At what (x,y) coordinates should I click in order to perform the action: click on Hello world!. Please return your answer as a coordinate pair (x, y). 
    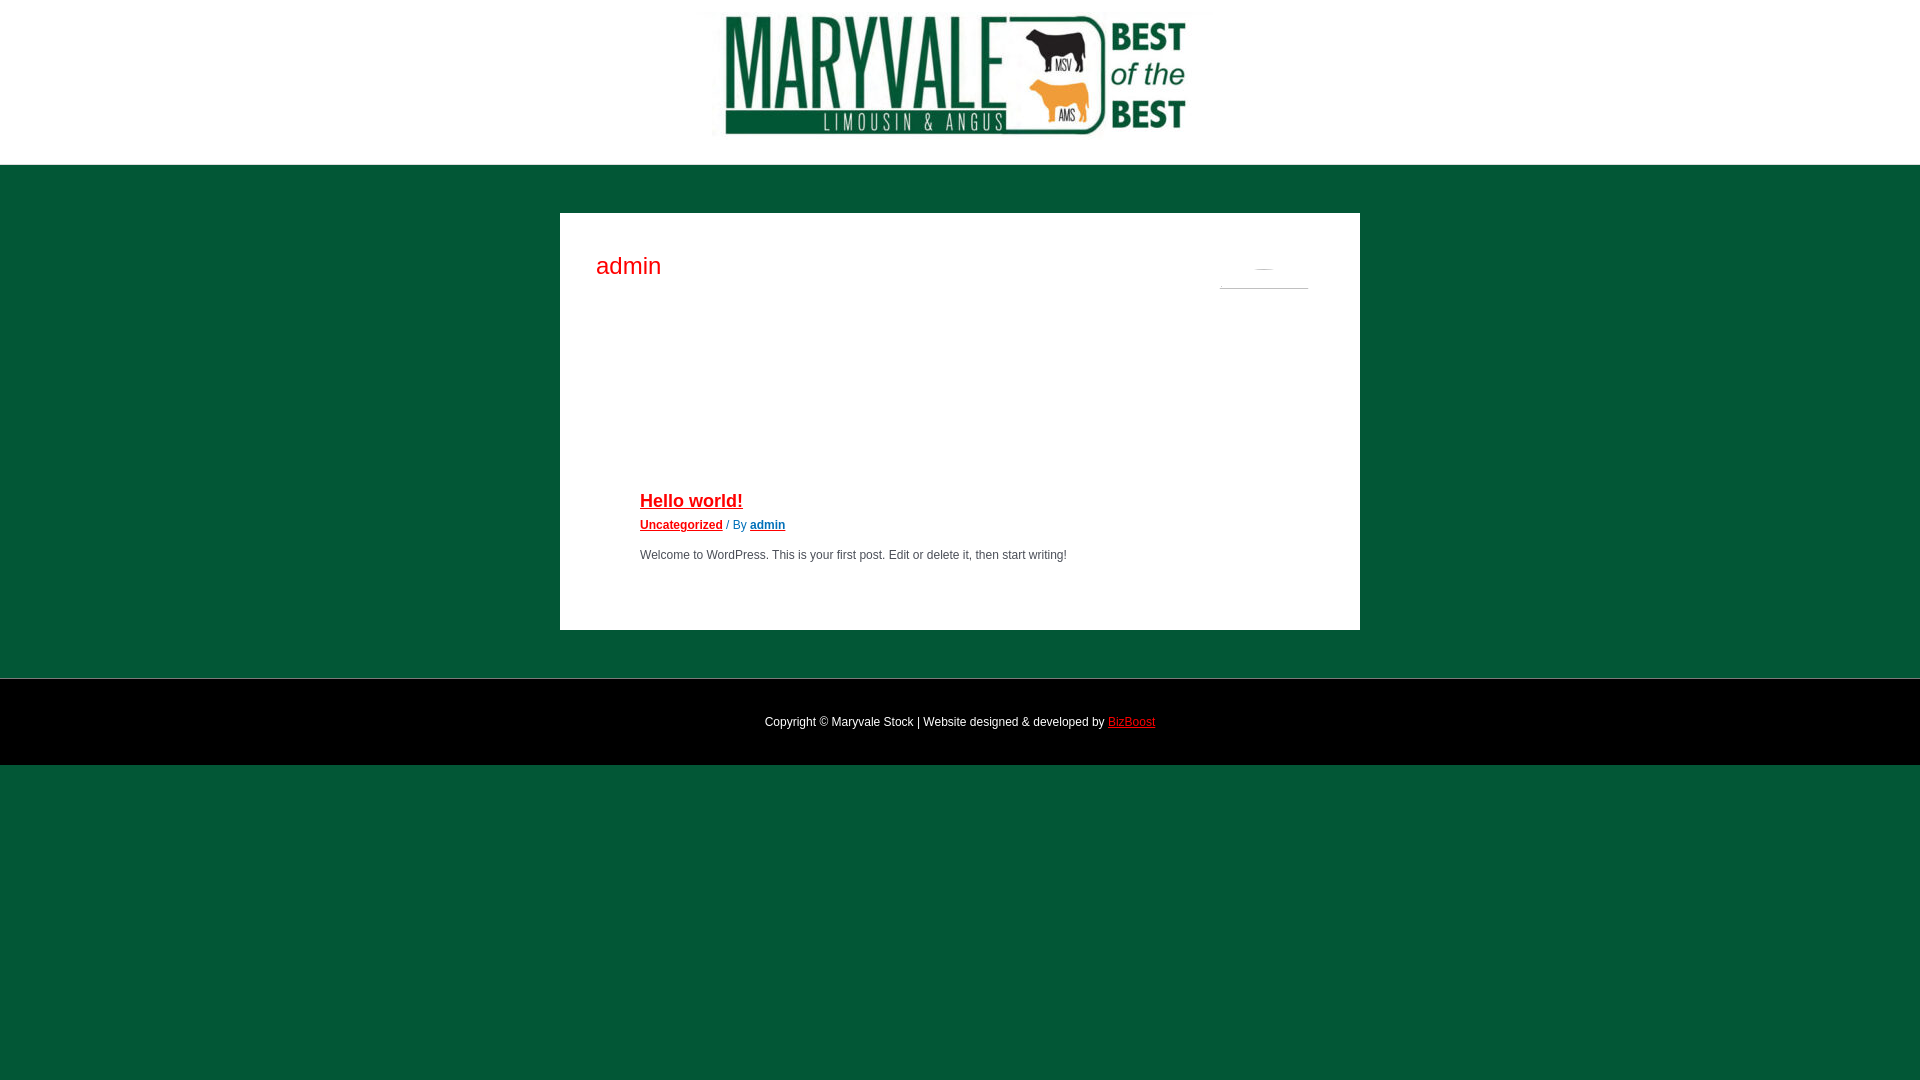
    Looking at the image, I should click on (692, 501).